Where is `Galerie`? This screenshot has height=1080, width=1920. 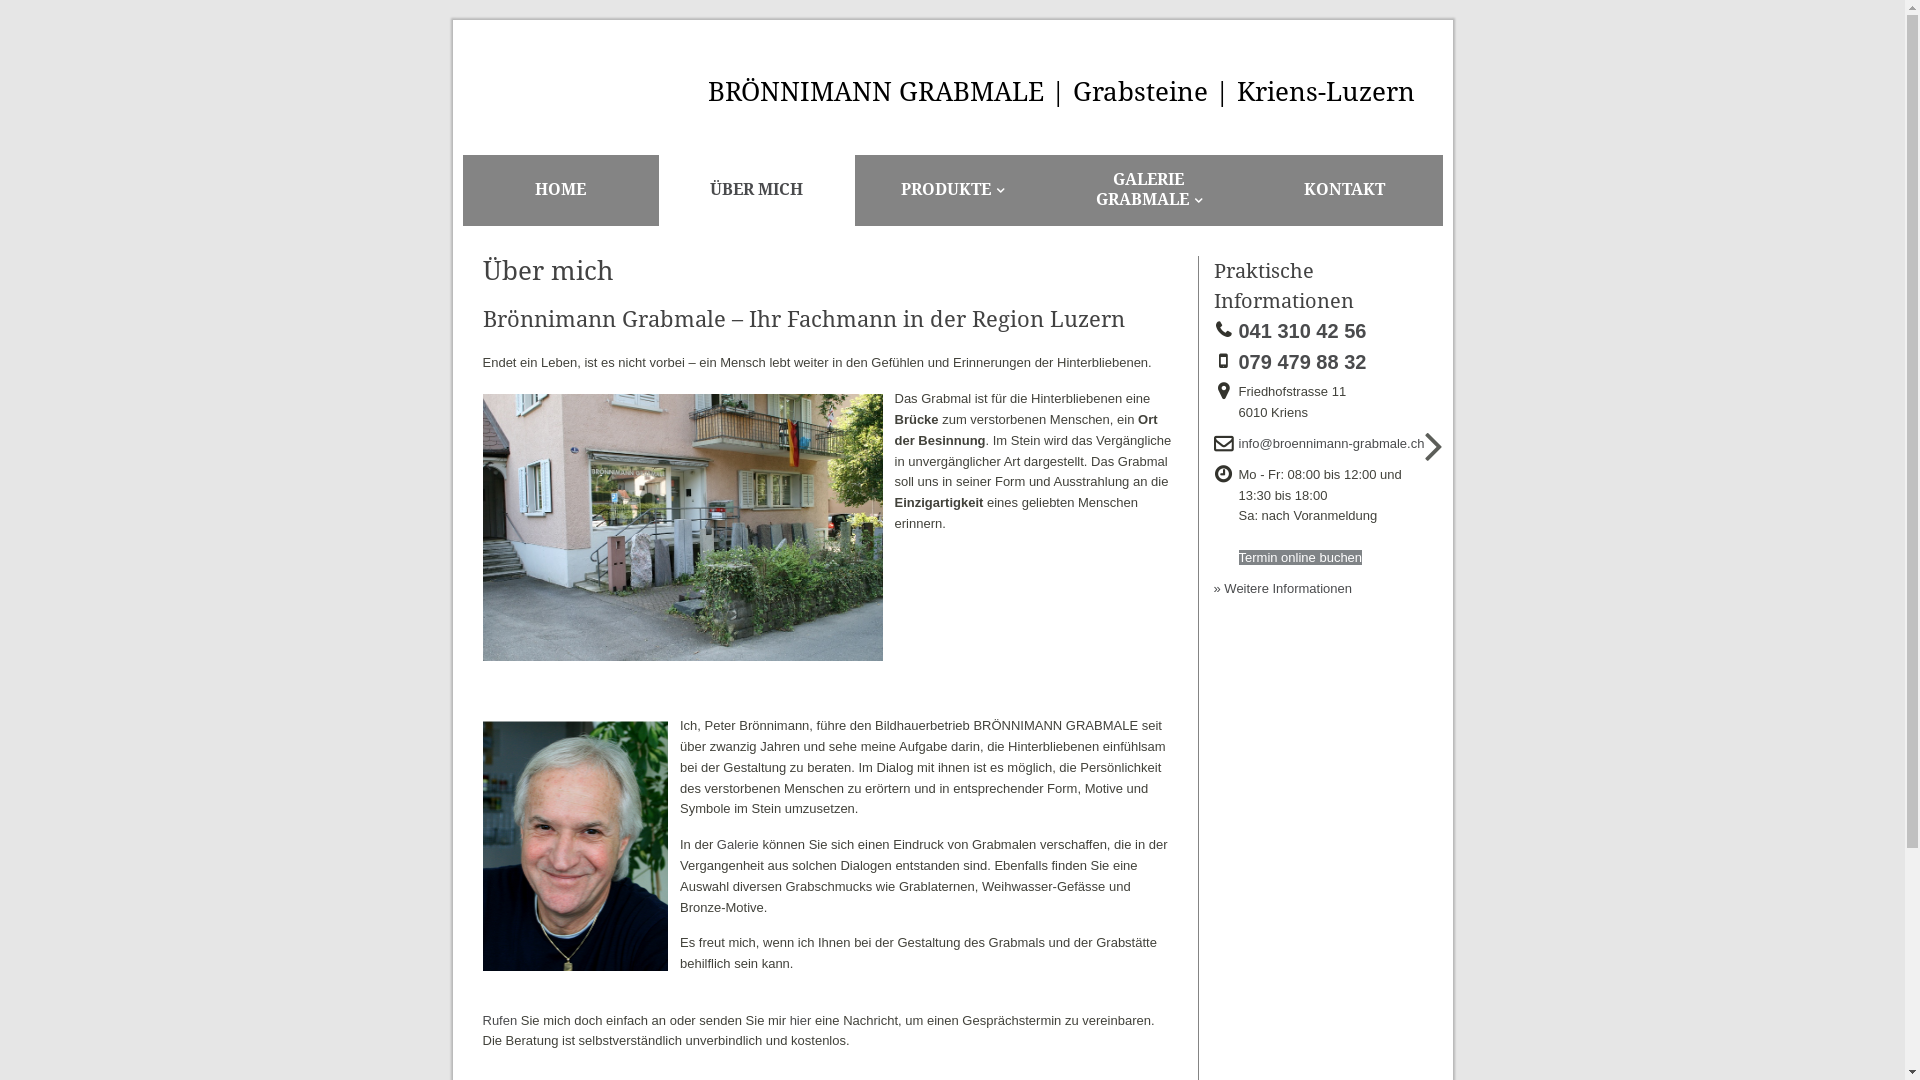
Galerie is located at coordinates (738, 844).